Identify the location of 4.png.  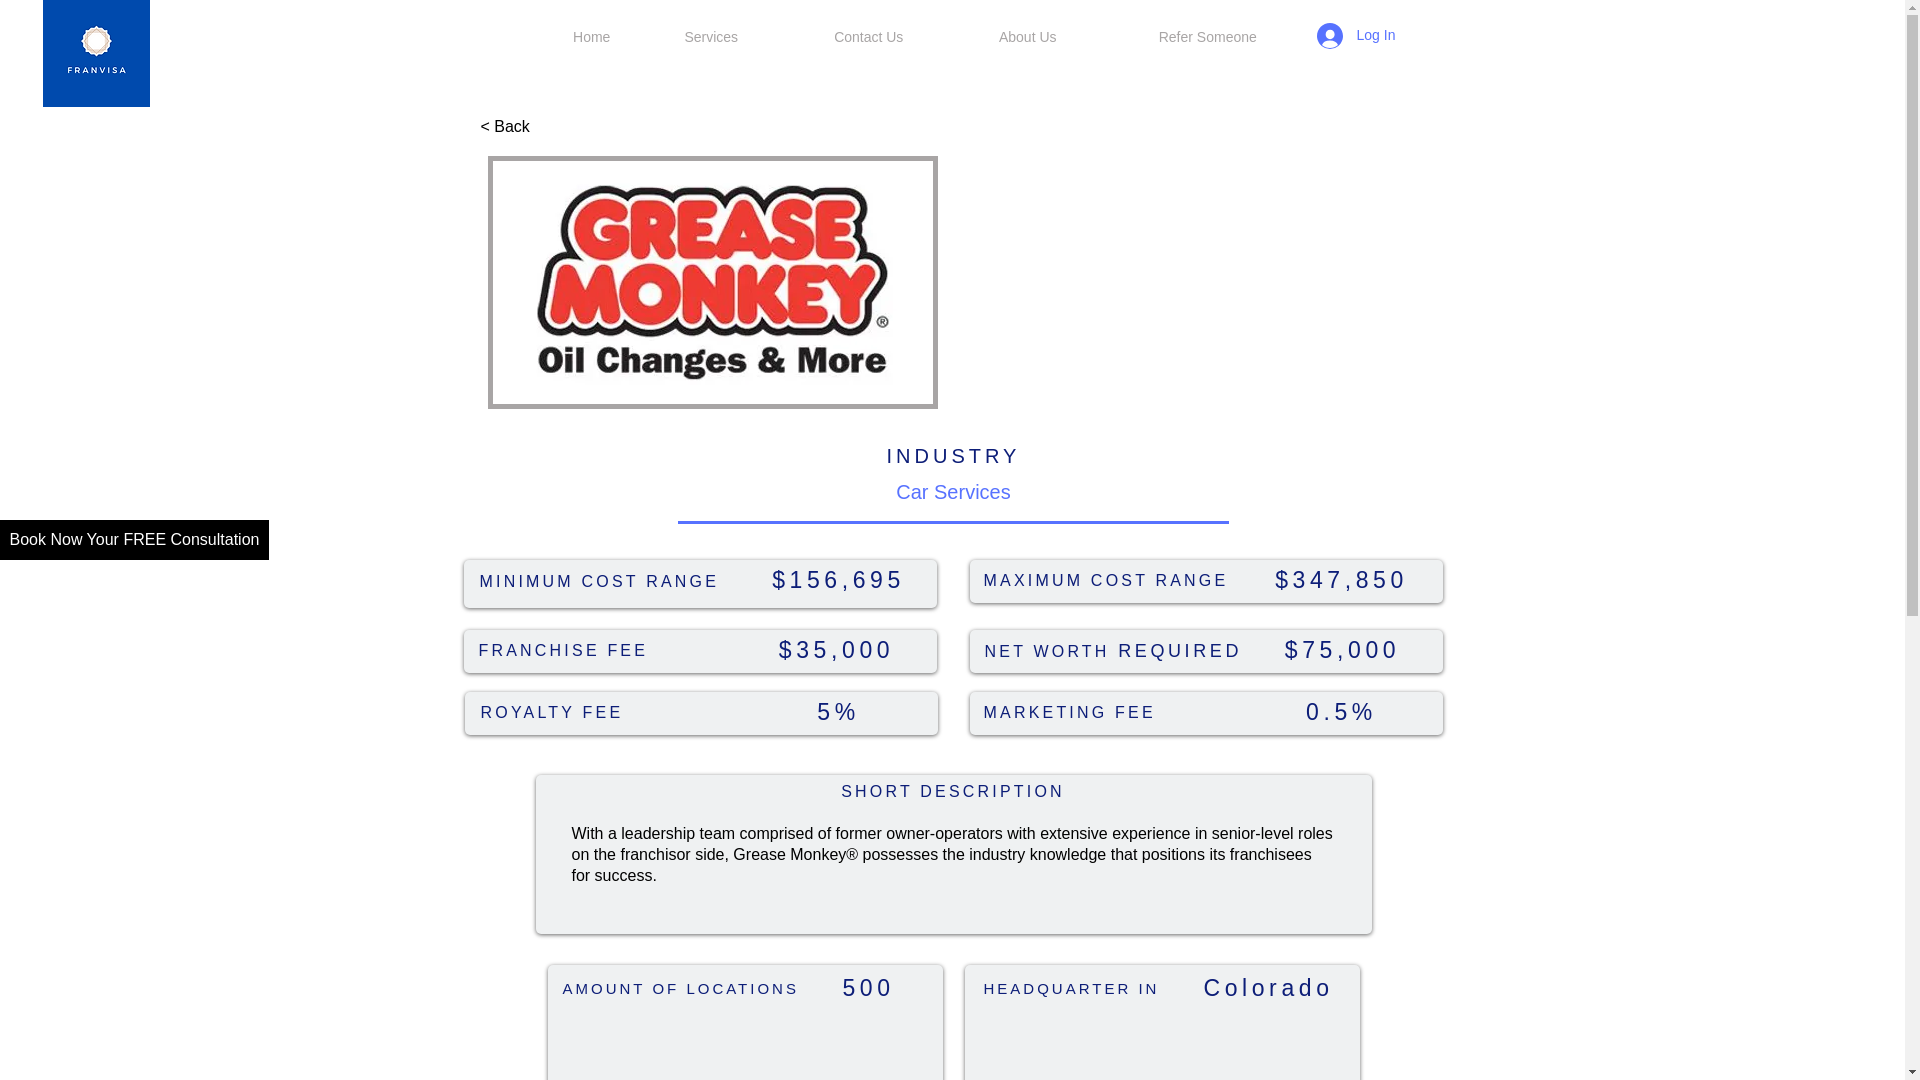
(96, 53).